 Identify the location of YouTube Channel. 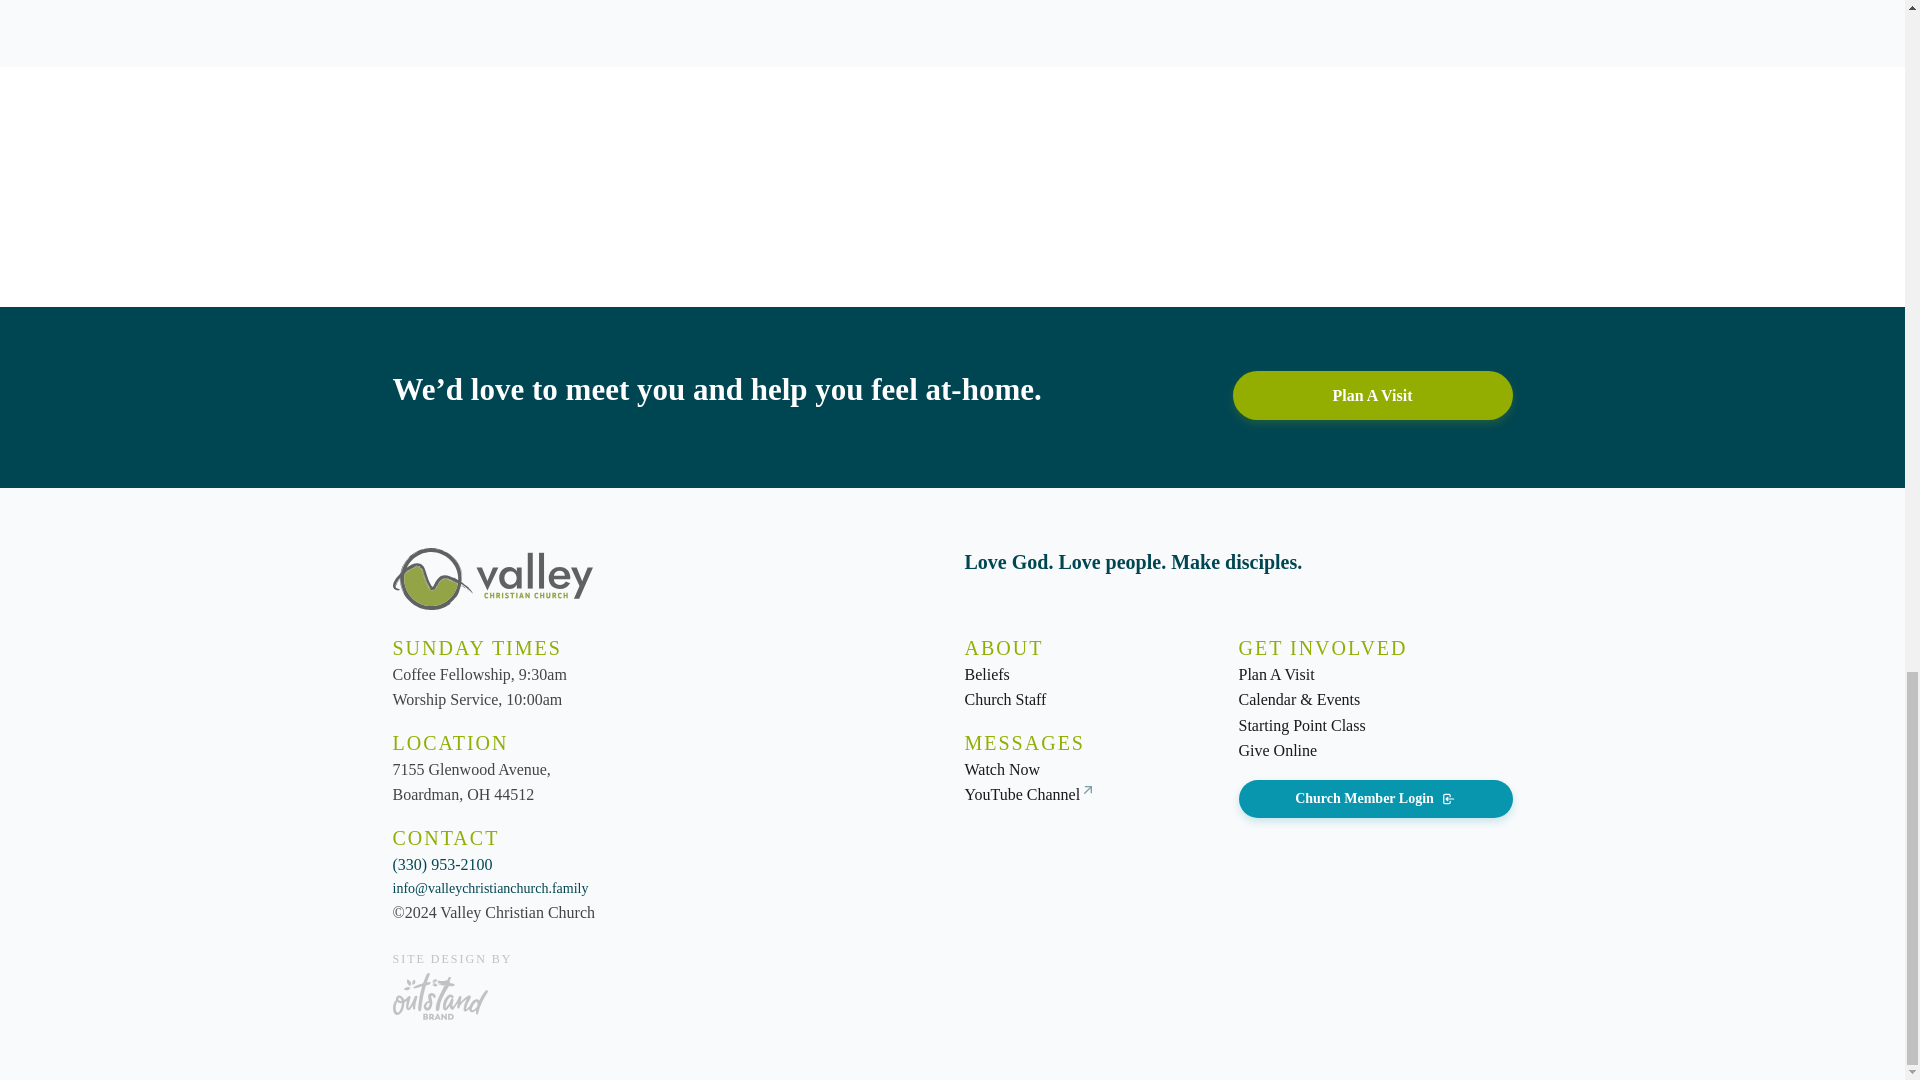
(1021, 794).